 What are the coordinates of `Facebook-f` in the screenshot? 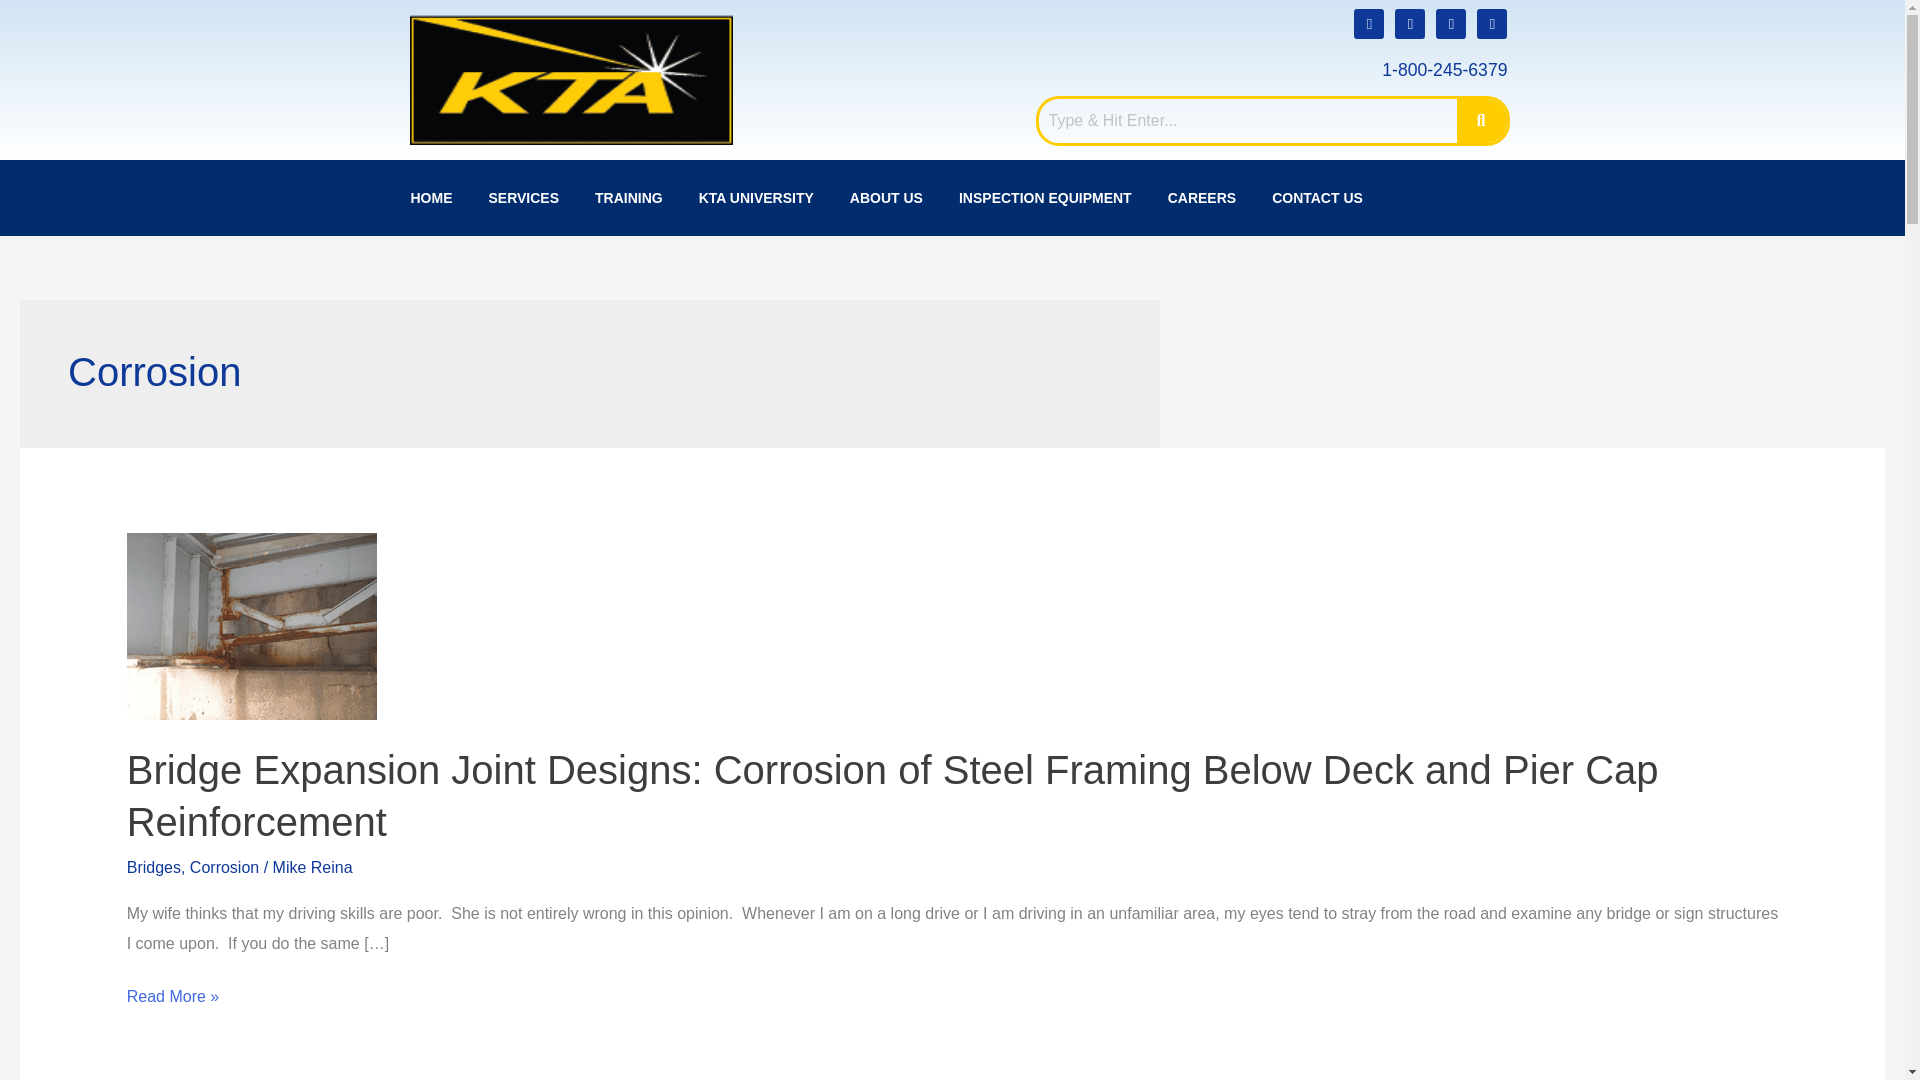 It's located at (1451, 23).